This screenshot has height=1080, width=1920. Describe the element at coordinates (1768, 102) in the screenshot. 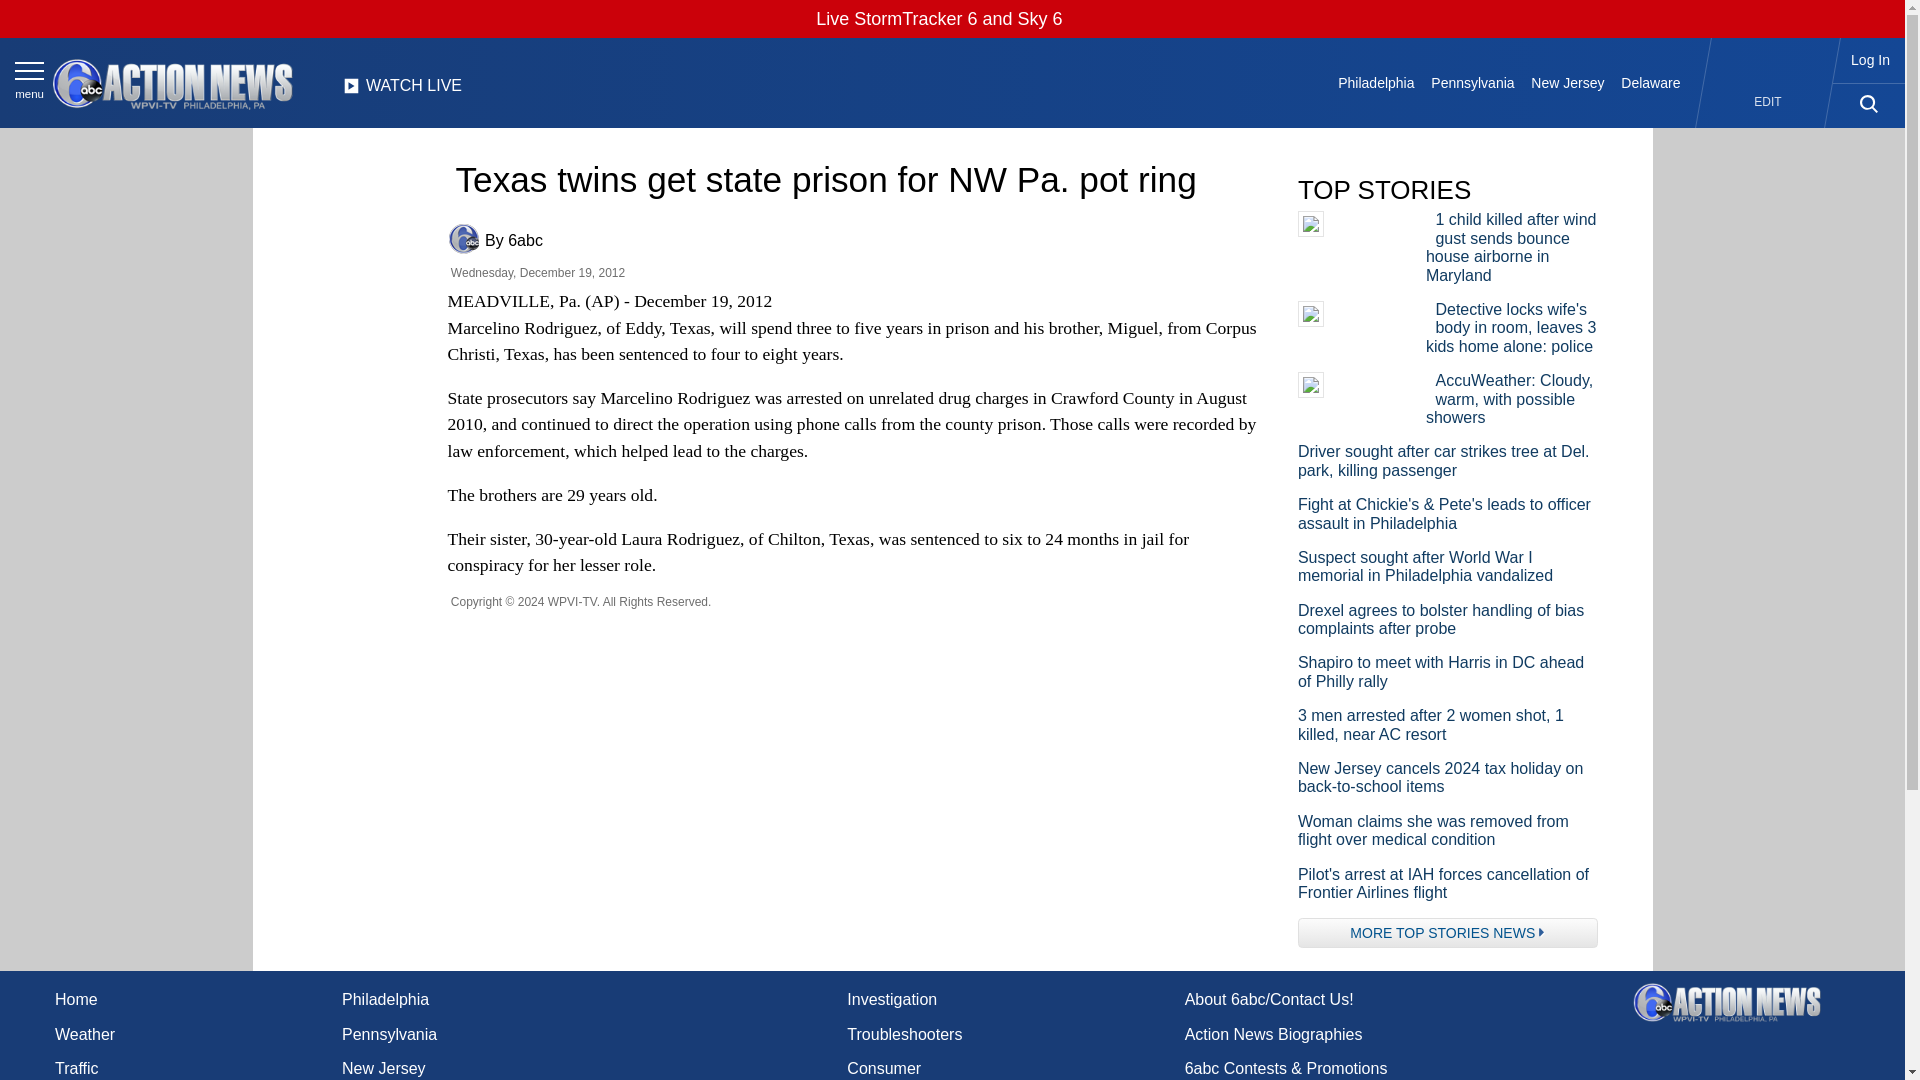

I see `EDIT` at that location.